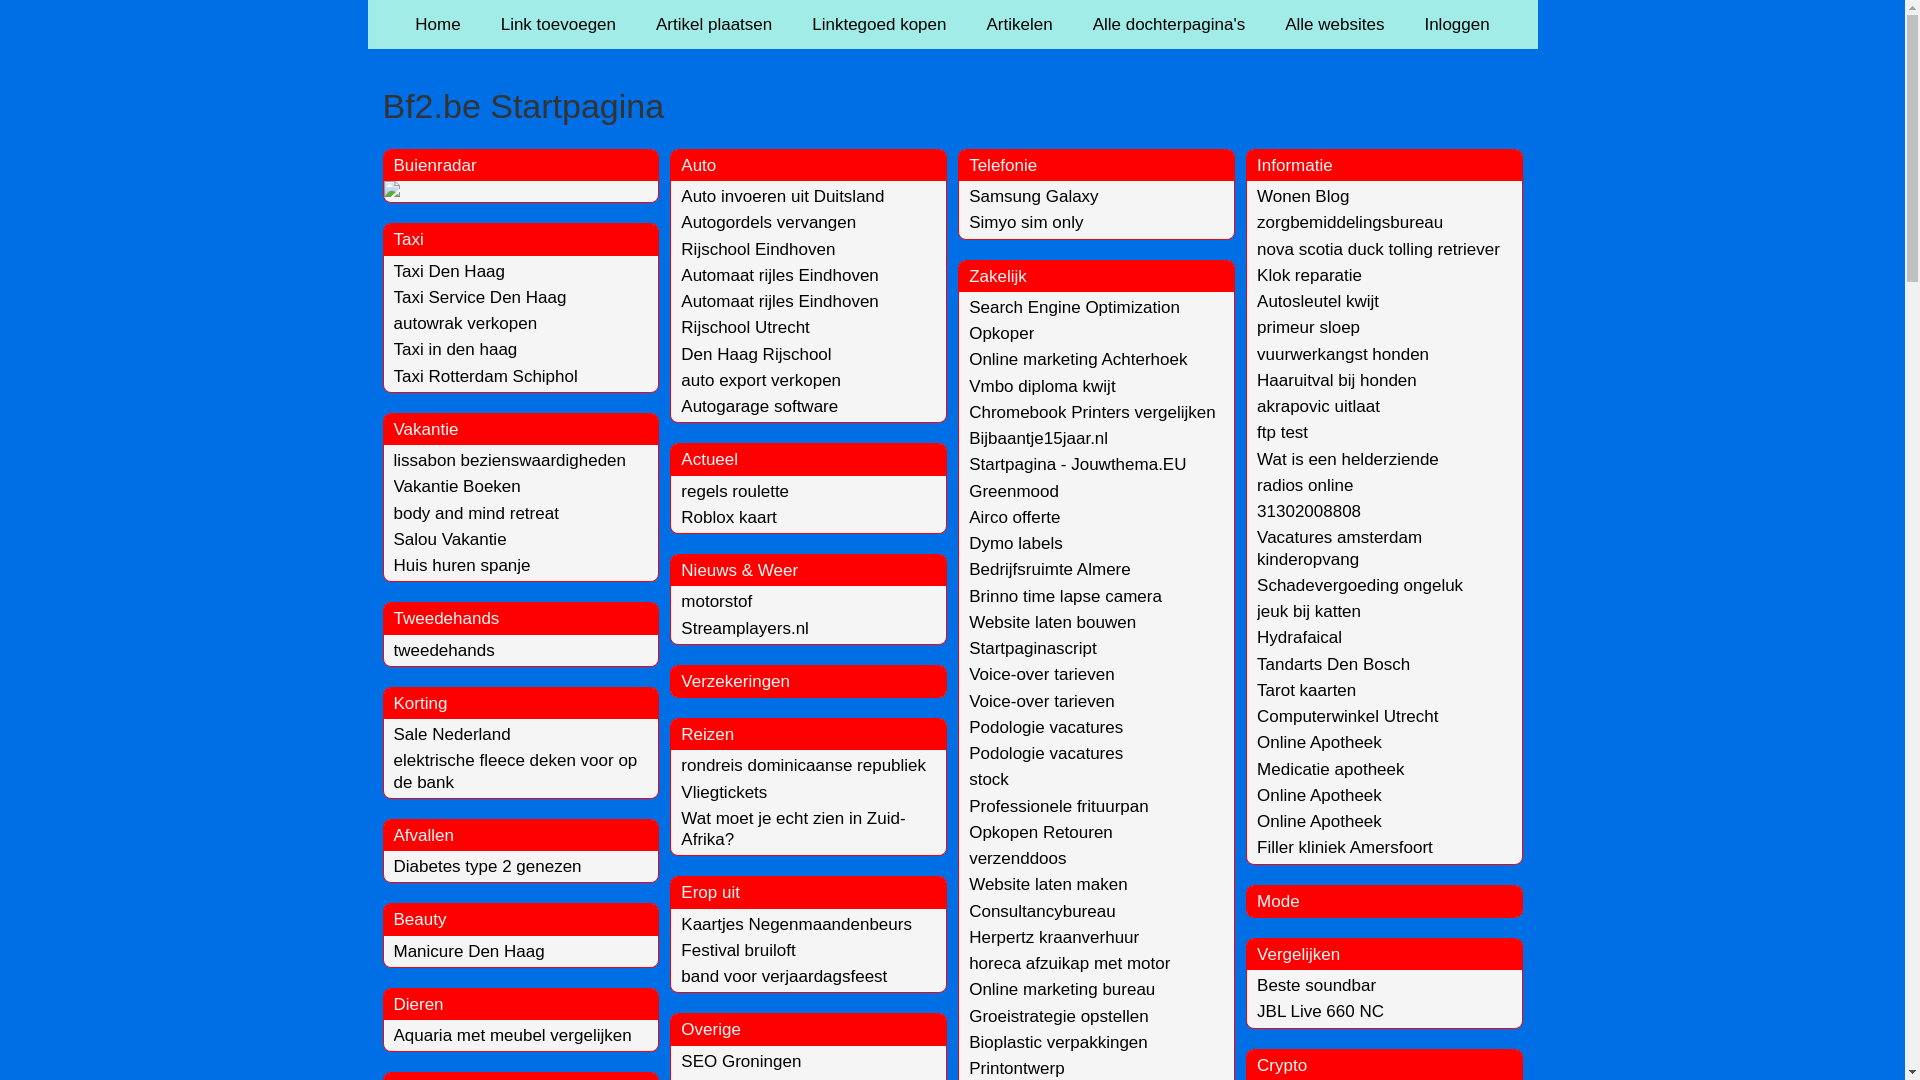  I want to click on lissabon bezienswaardigheden, so click(510, 460).